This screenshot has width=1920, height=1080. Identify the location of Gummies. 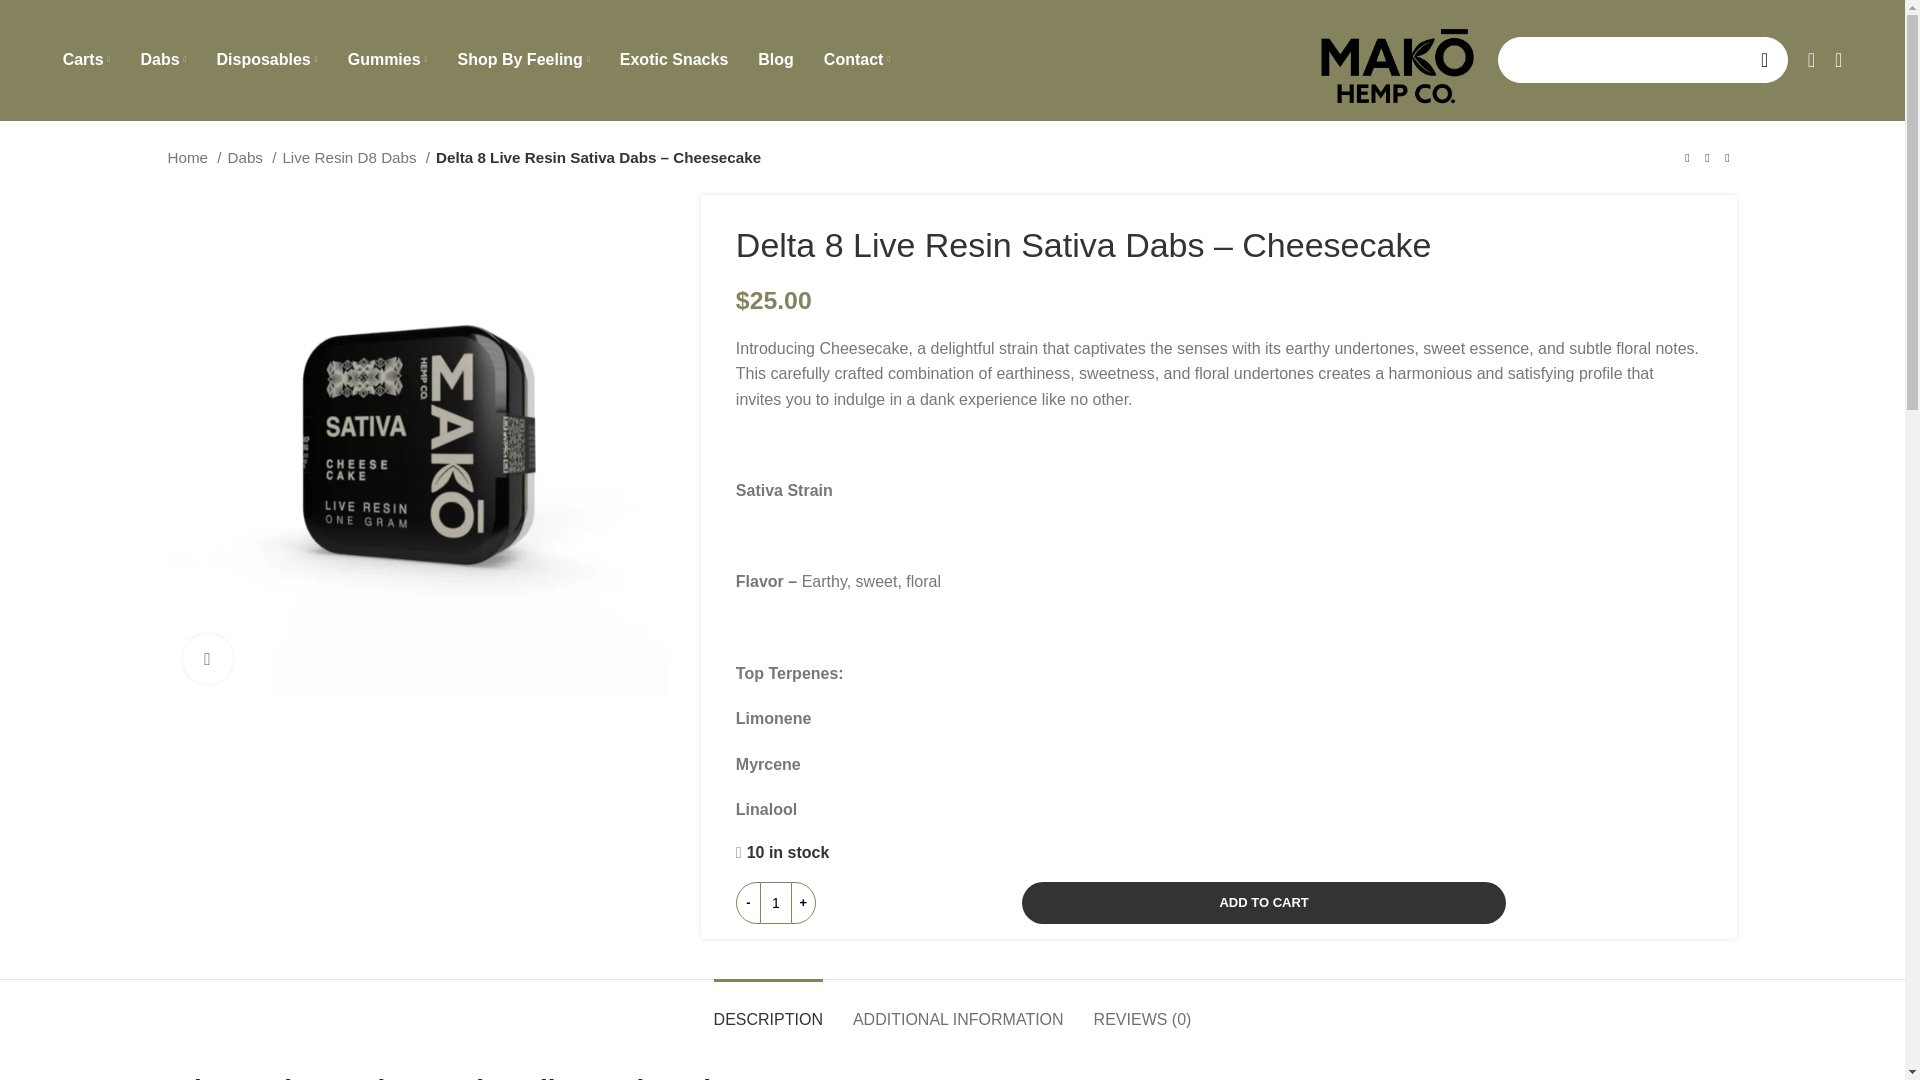
(388, 59).